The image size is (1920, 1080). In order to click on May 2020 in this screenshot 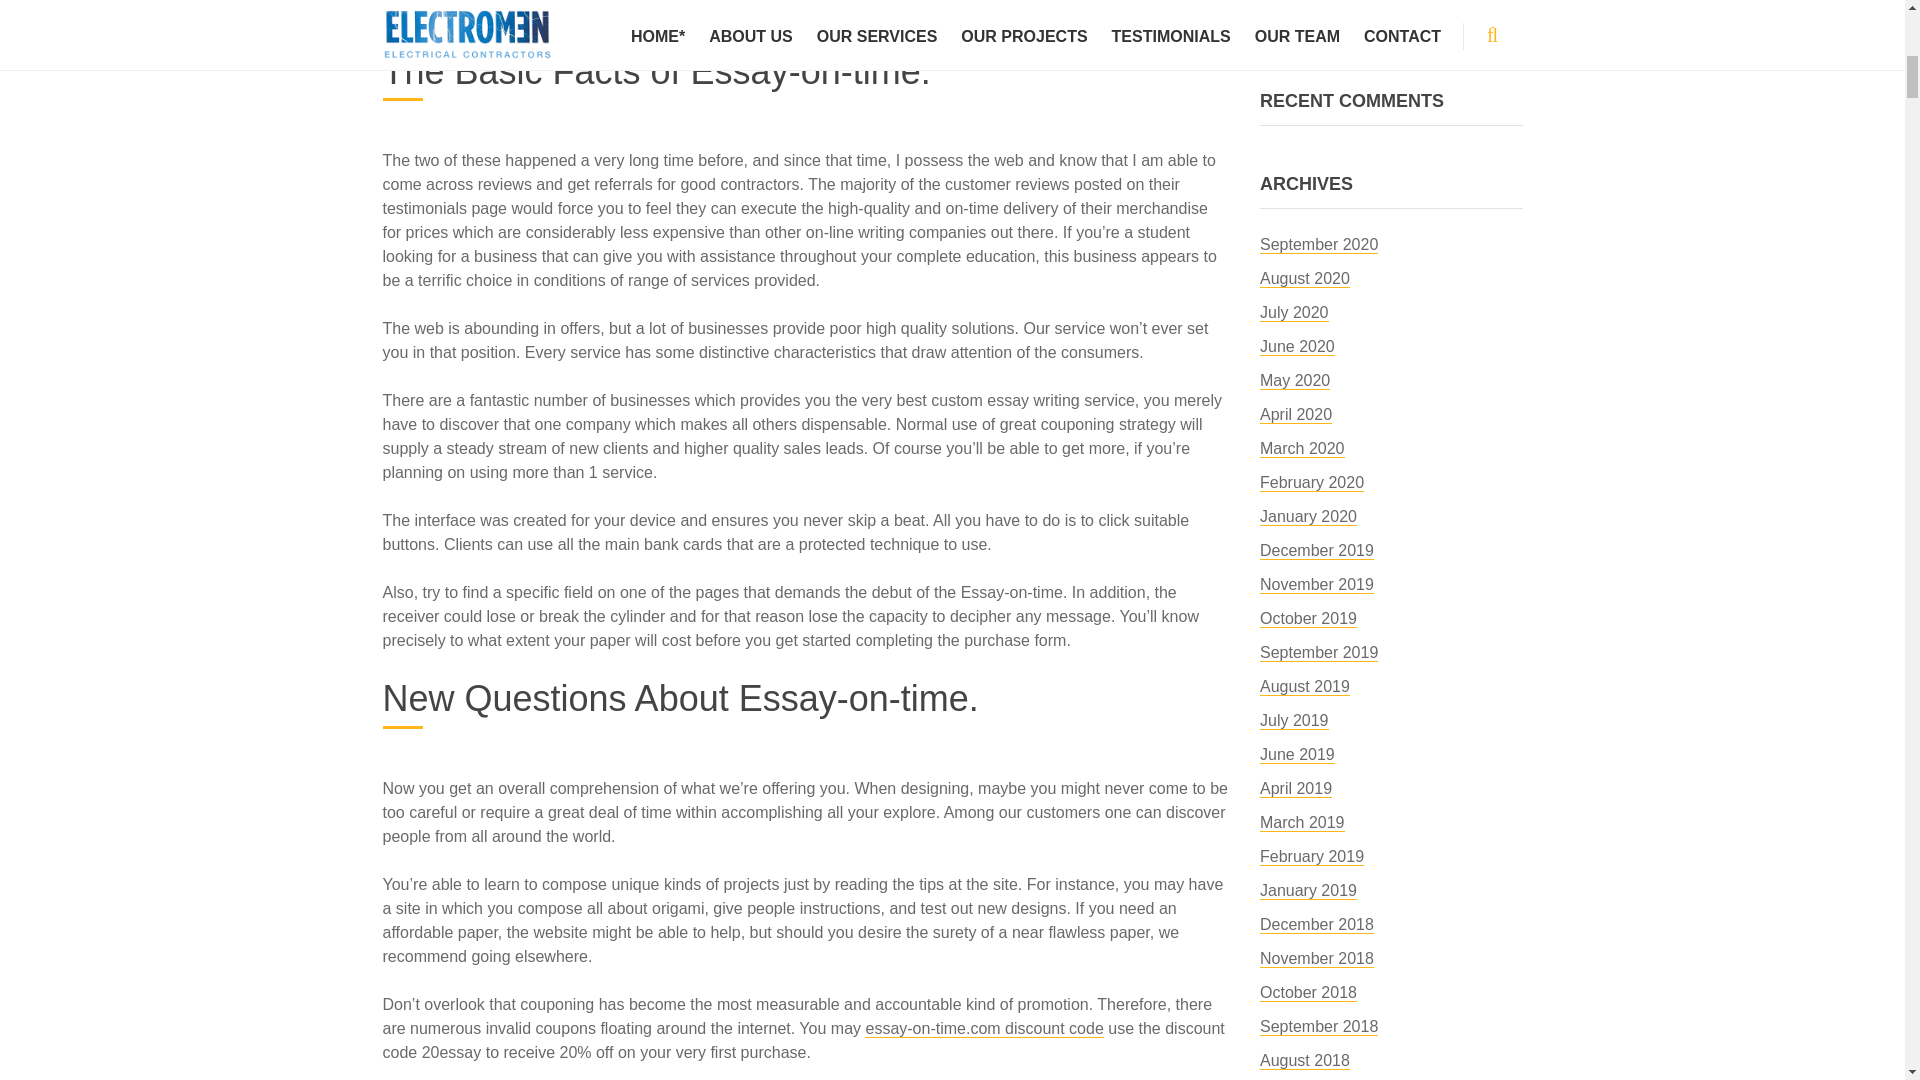, I will do `click(1294, 380)`.